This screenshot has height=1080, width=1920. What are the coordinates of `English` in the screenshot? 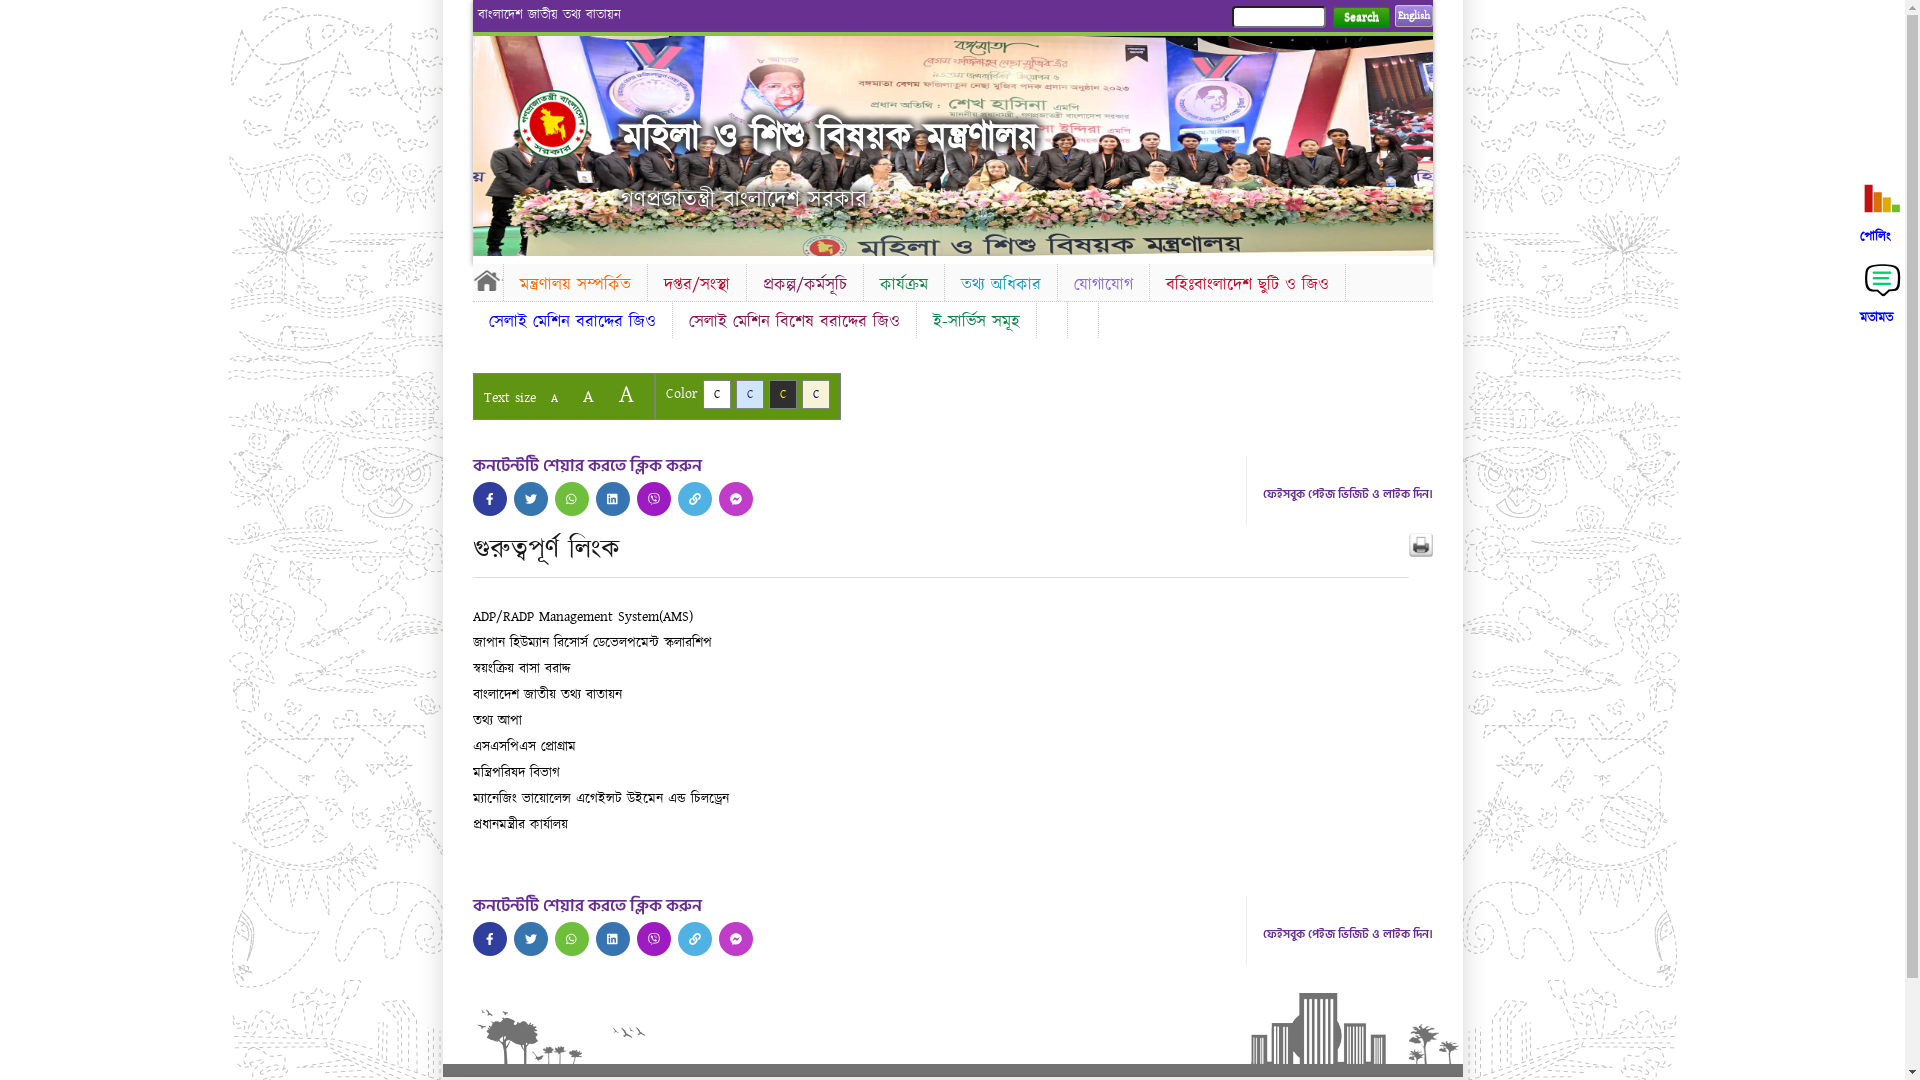 It's located at (1413, 16).